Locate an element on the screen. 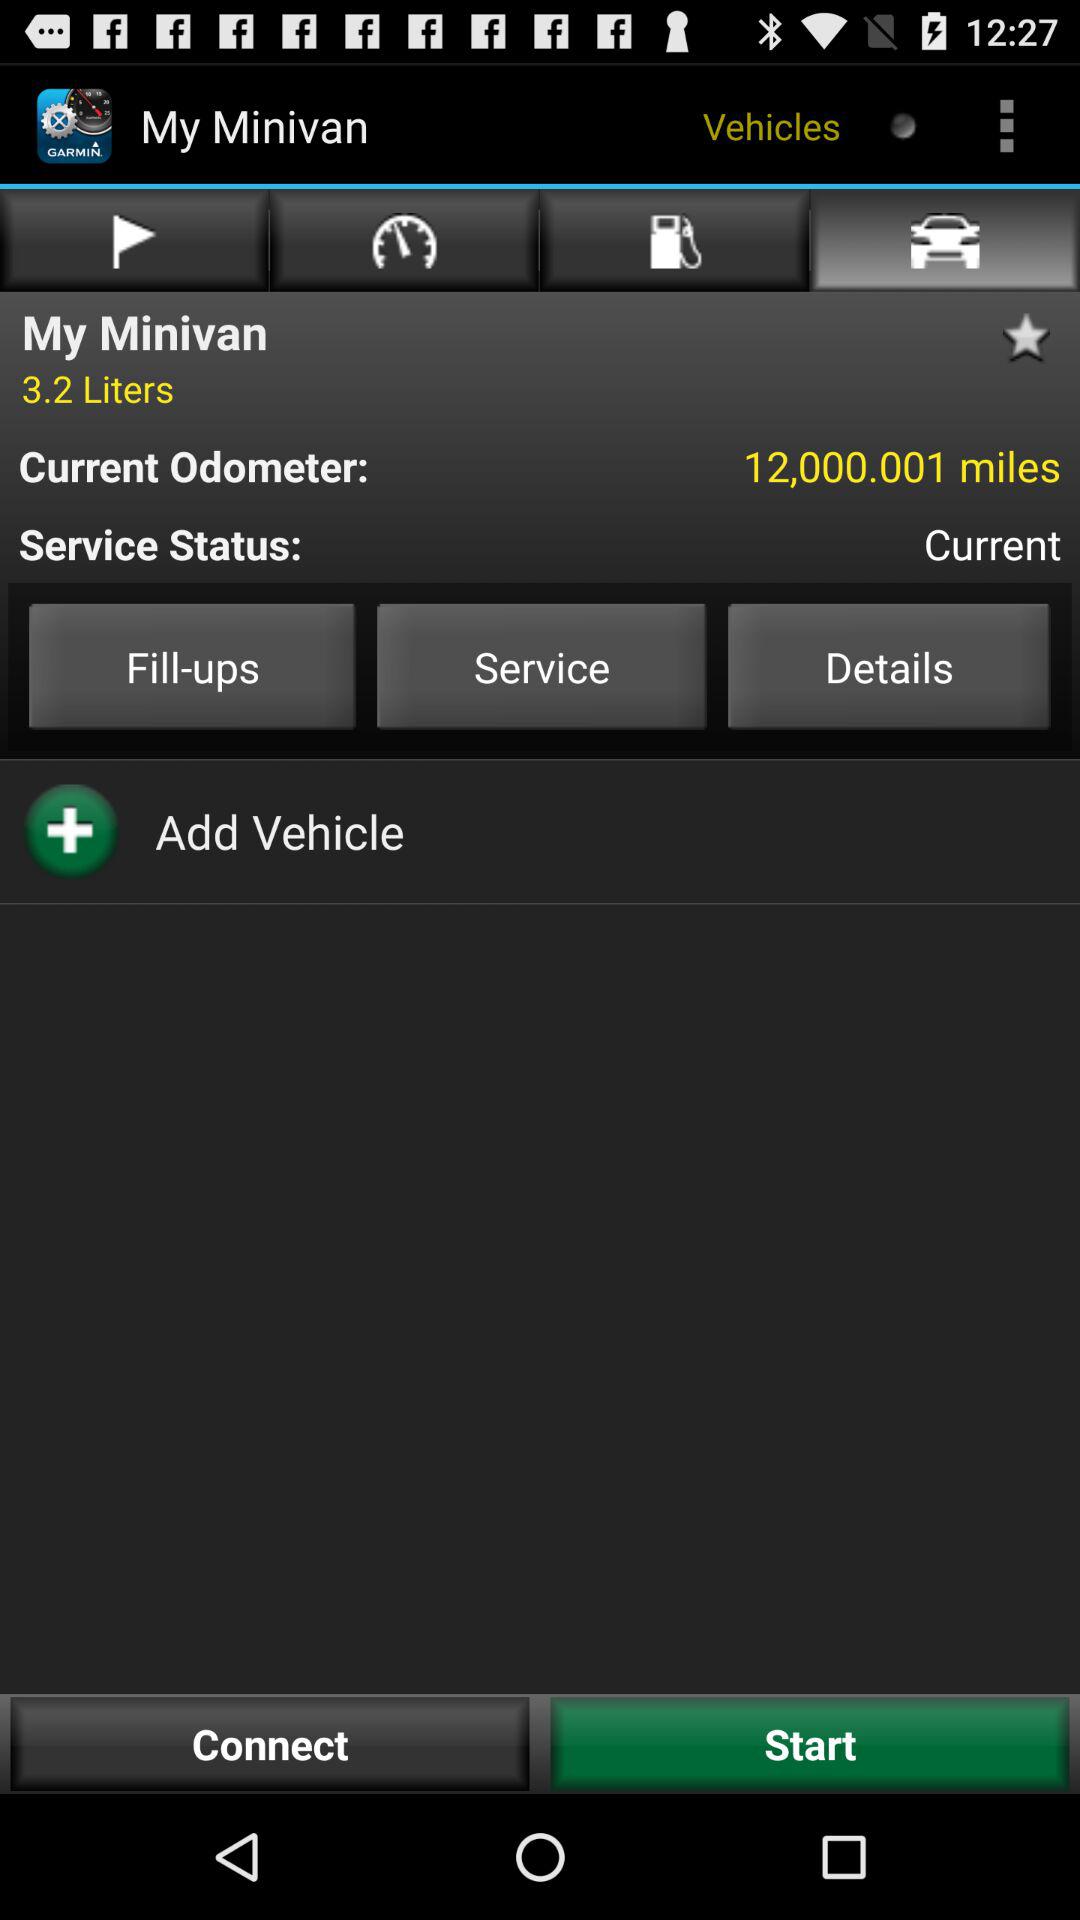  choose the button to the left of start button is located at coordinates (270, 1744).